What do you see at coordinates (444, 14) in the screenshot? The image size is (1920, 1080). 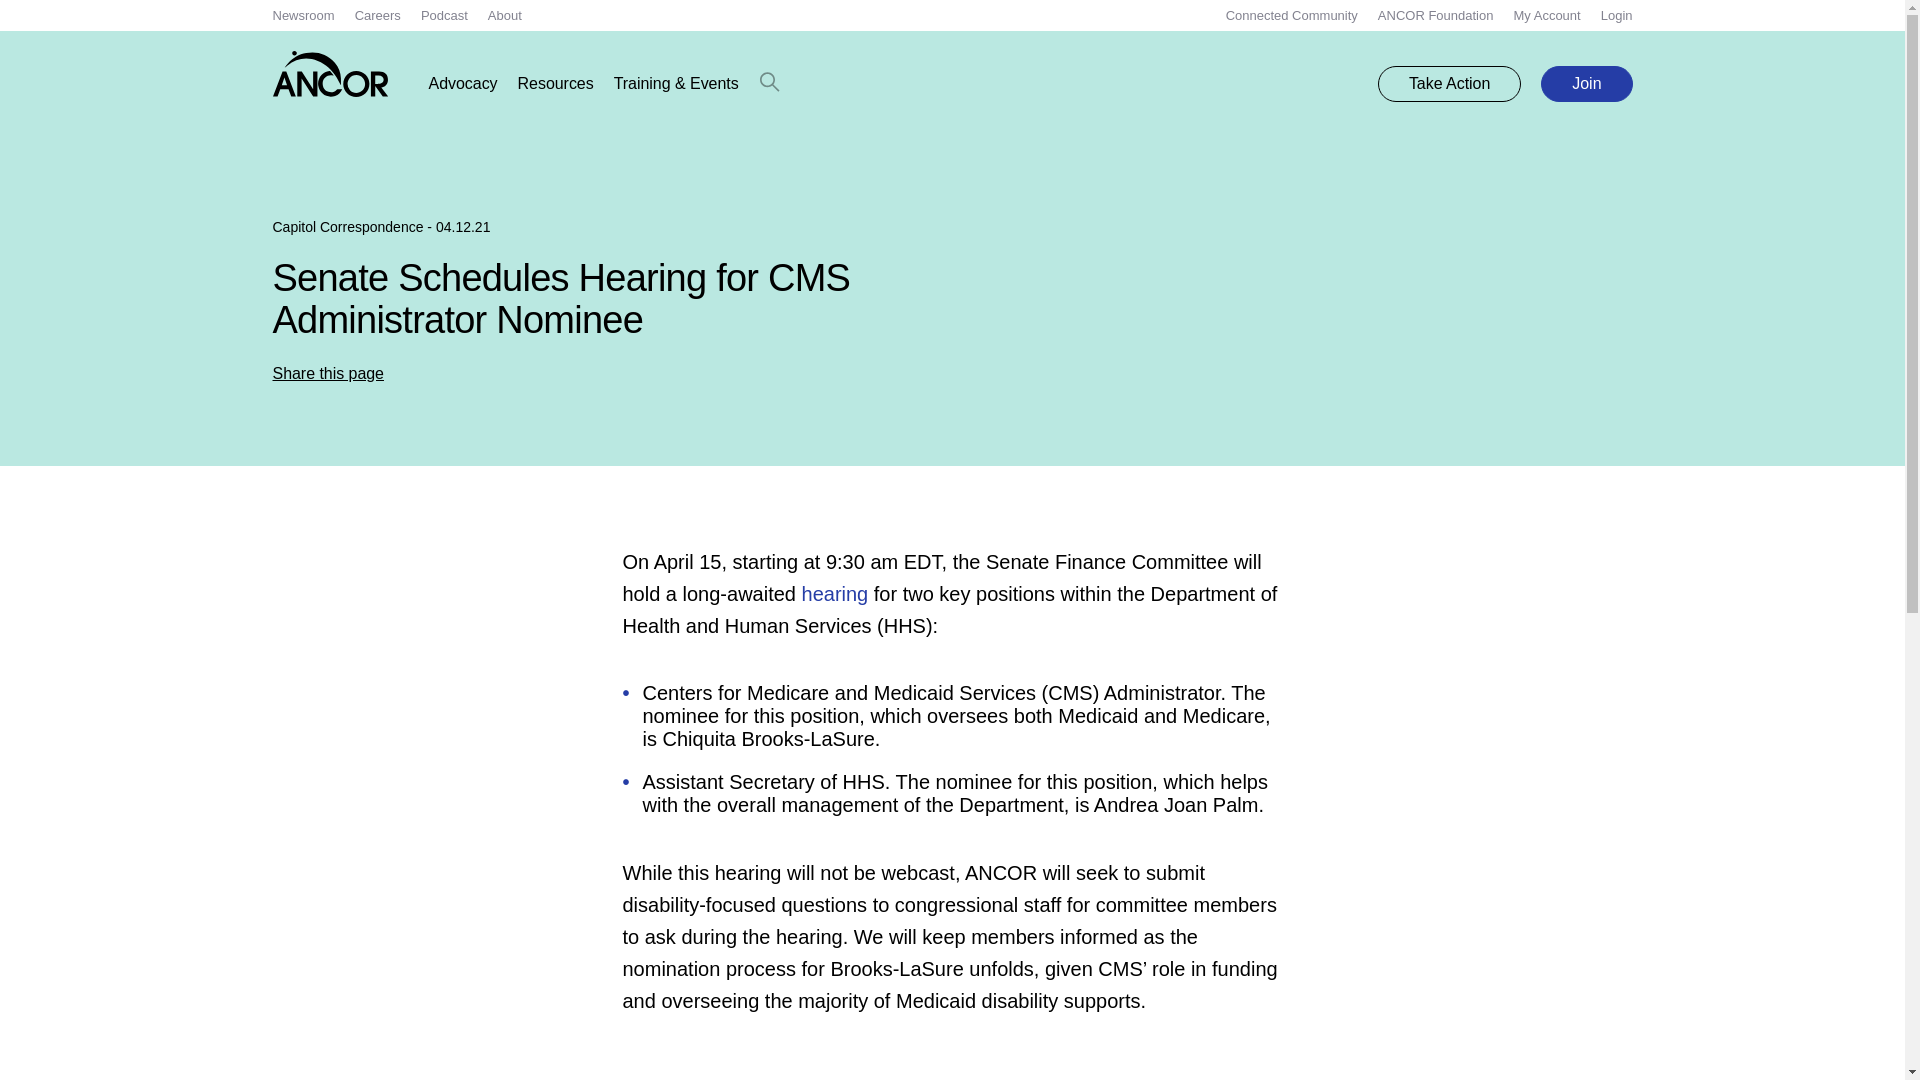 I see `Podcast` at bounding box center [444, 14].